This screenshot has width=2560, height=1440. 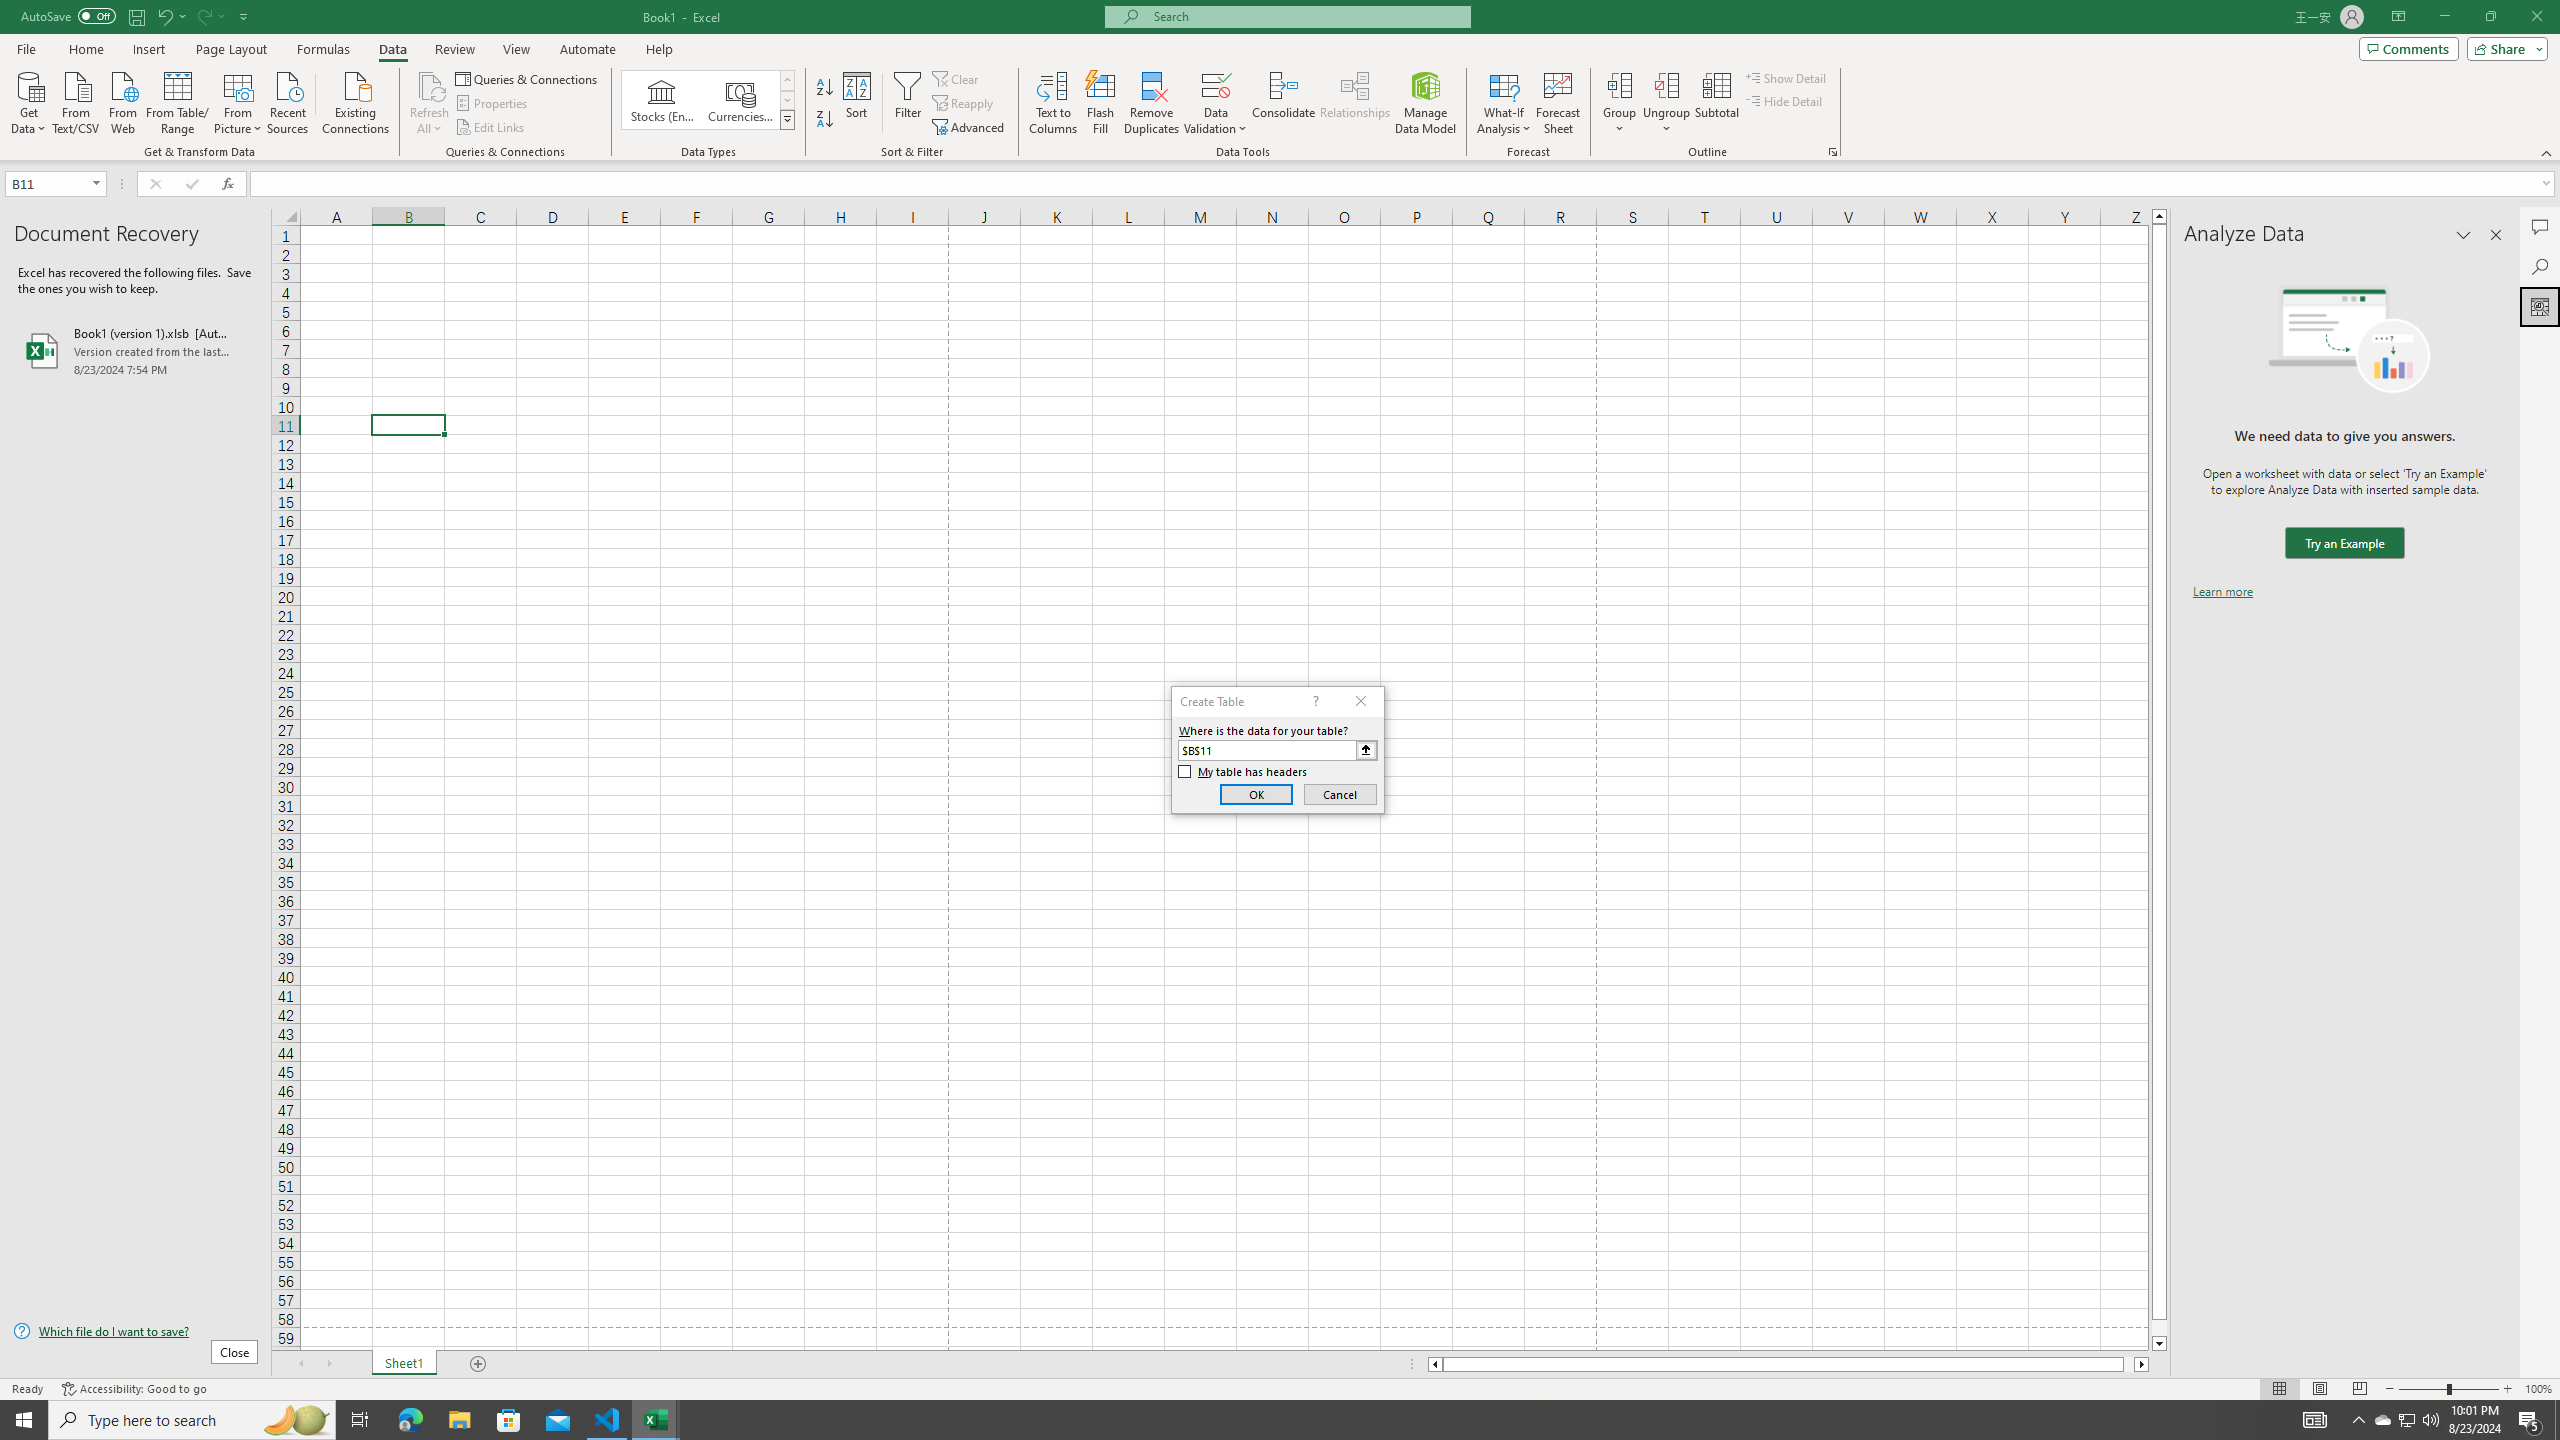 What do you see at coordinates (134, 1389) in the screenshot?
I see `Accessibility Checker Accessibility: Good to go` at bounding box center [134, 1389].